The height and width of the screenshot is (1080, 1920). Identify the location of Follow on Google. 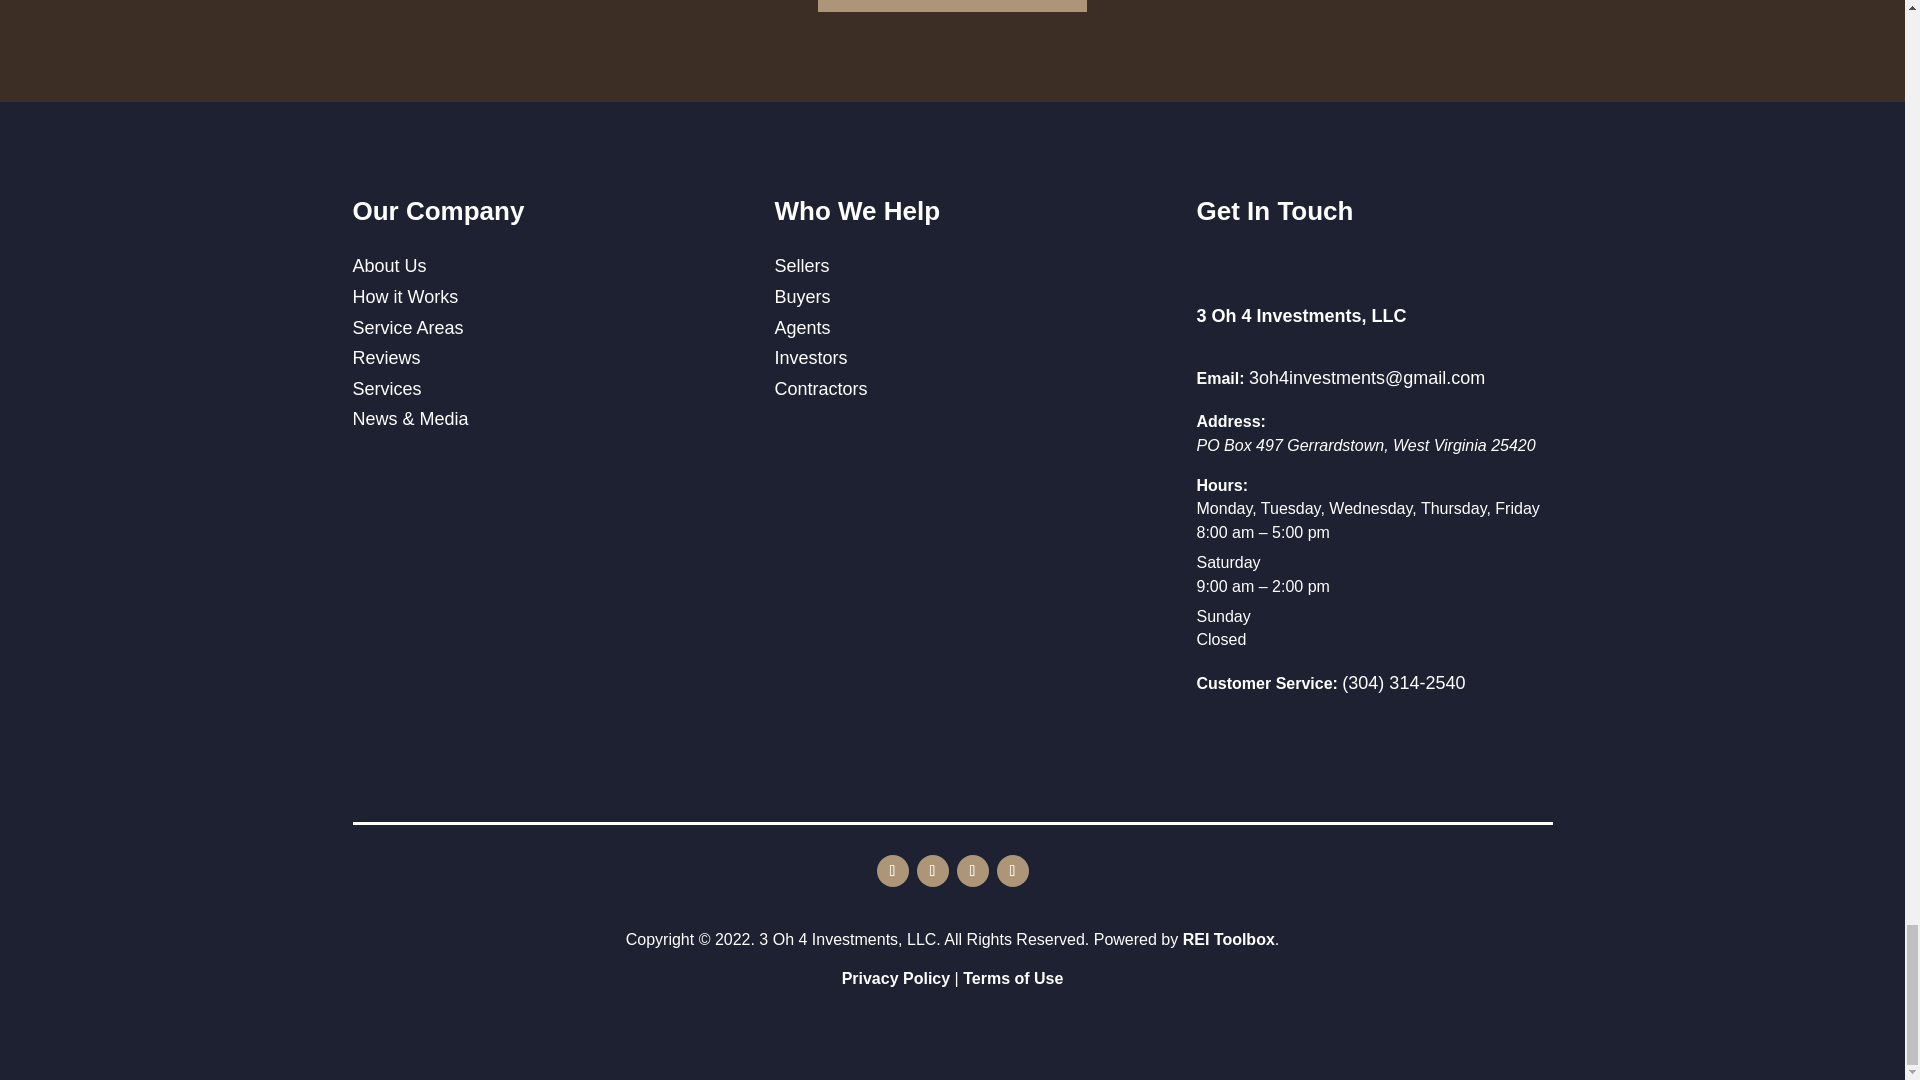
(972, 870).